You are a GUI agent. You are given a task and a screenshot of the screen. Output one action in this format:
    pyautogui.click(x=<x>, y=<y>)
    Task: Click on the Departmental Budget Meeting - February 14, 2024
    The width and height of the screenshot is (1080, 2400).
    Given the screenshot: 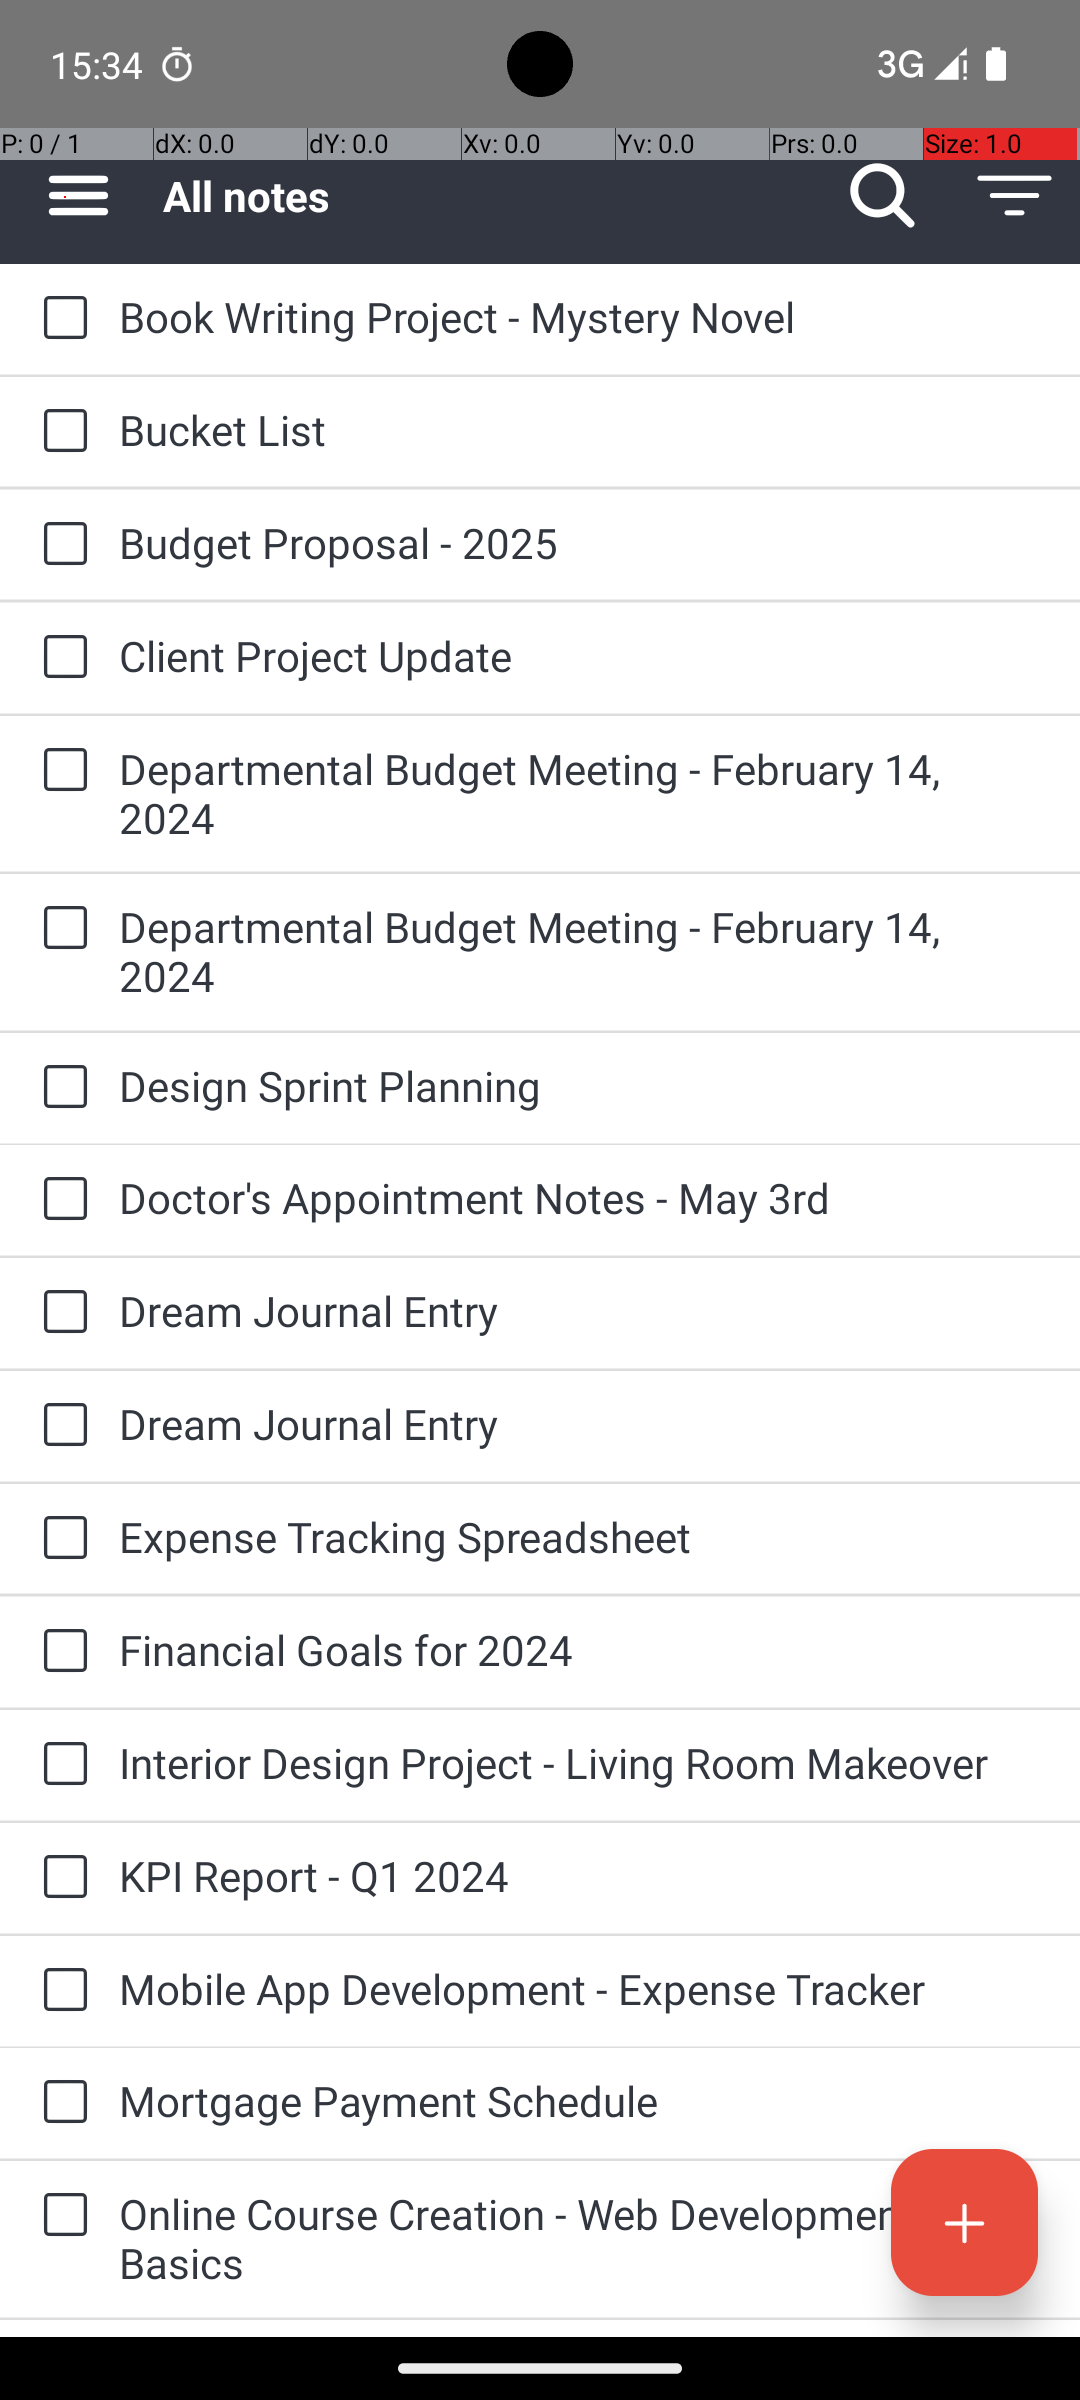 What is the action you would take?
    pyautogui.click(x=580, y=793)
    